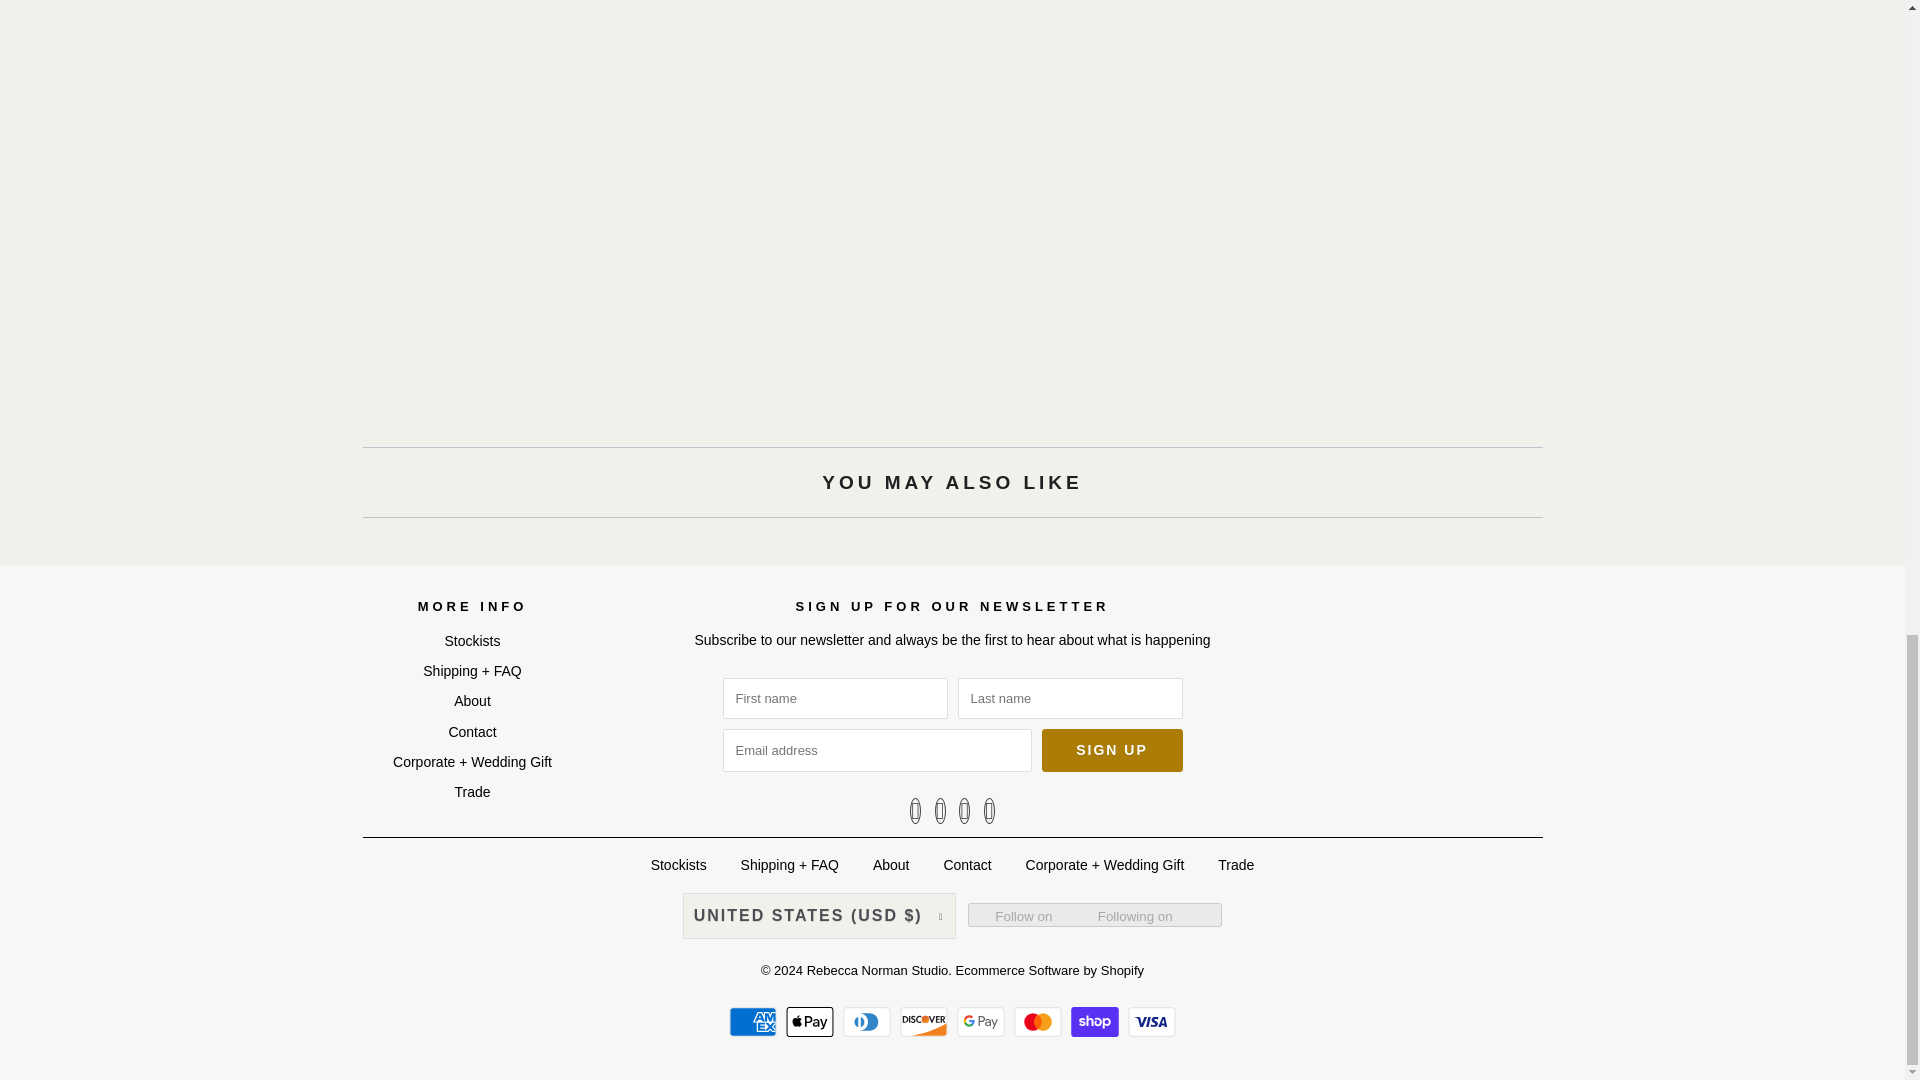 This screenshot has height=1080, width=1920. What do you see at coordinates (812, 1021) in the screenshot?
I see `Apple Pay` at bounding box center [812, 1021].